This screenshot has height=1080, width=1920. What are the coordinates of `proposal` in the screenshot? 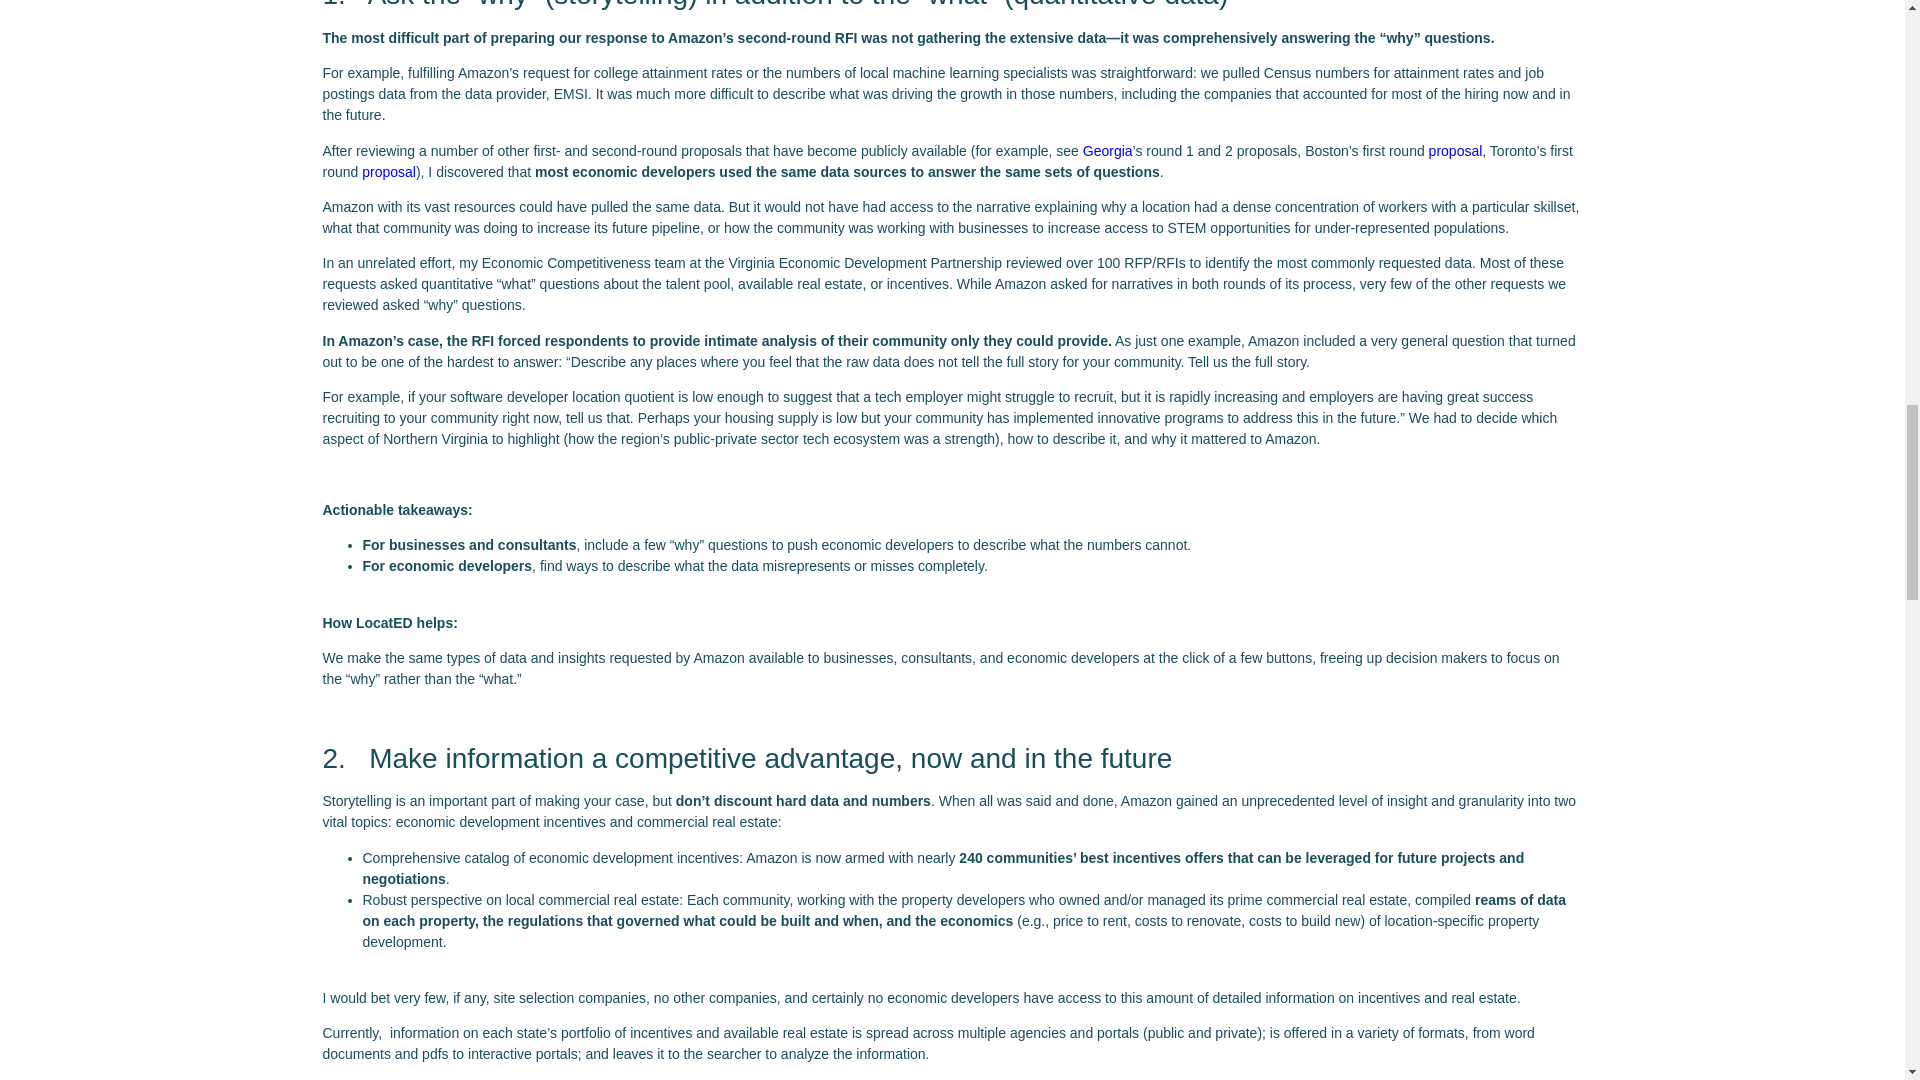 It's located at (1455, 150).